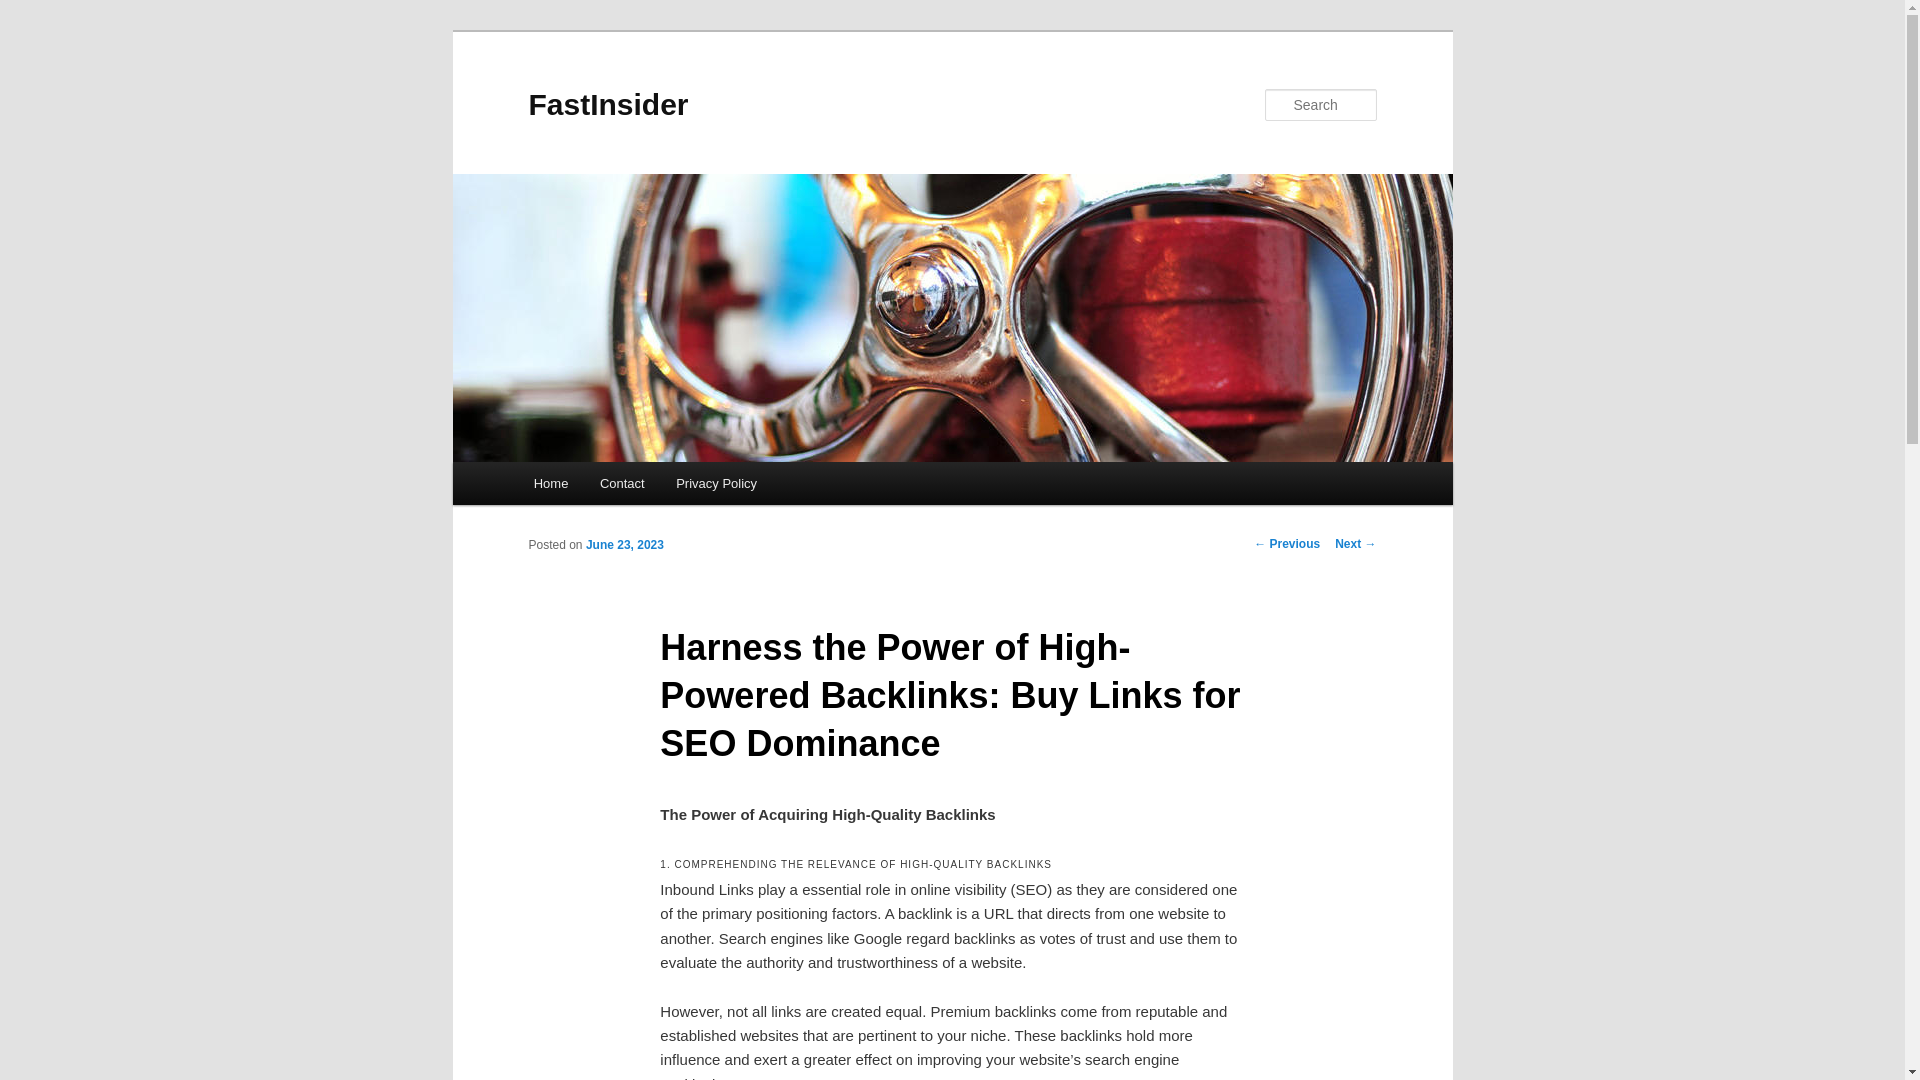 The image size is (1920, 1080). Describe the element at coordinates (624, 544) in the screenshot. I see `4:26 am` at that location.